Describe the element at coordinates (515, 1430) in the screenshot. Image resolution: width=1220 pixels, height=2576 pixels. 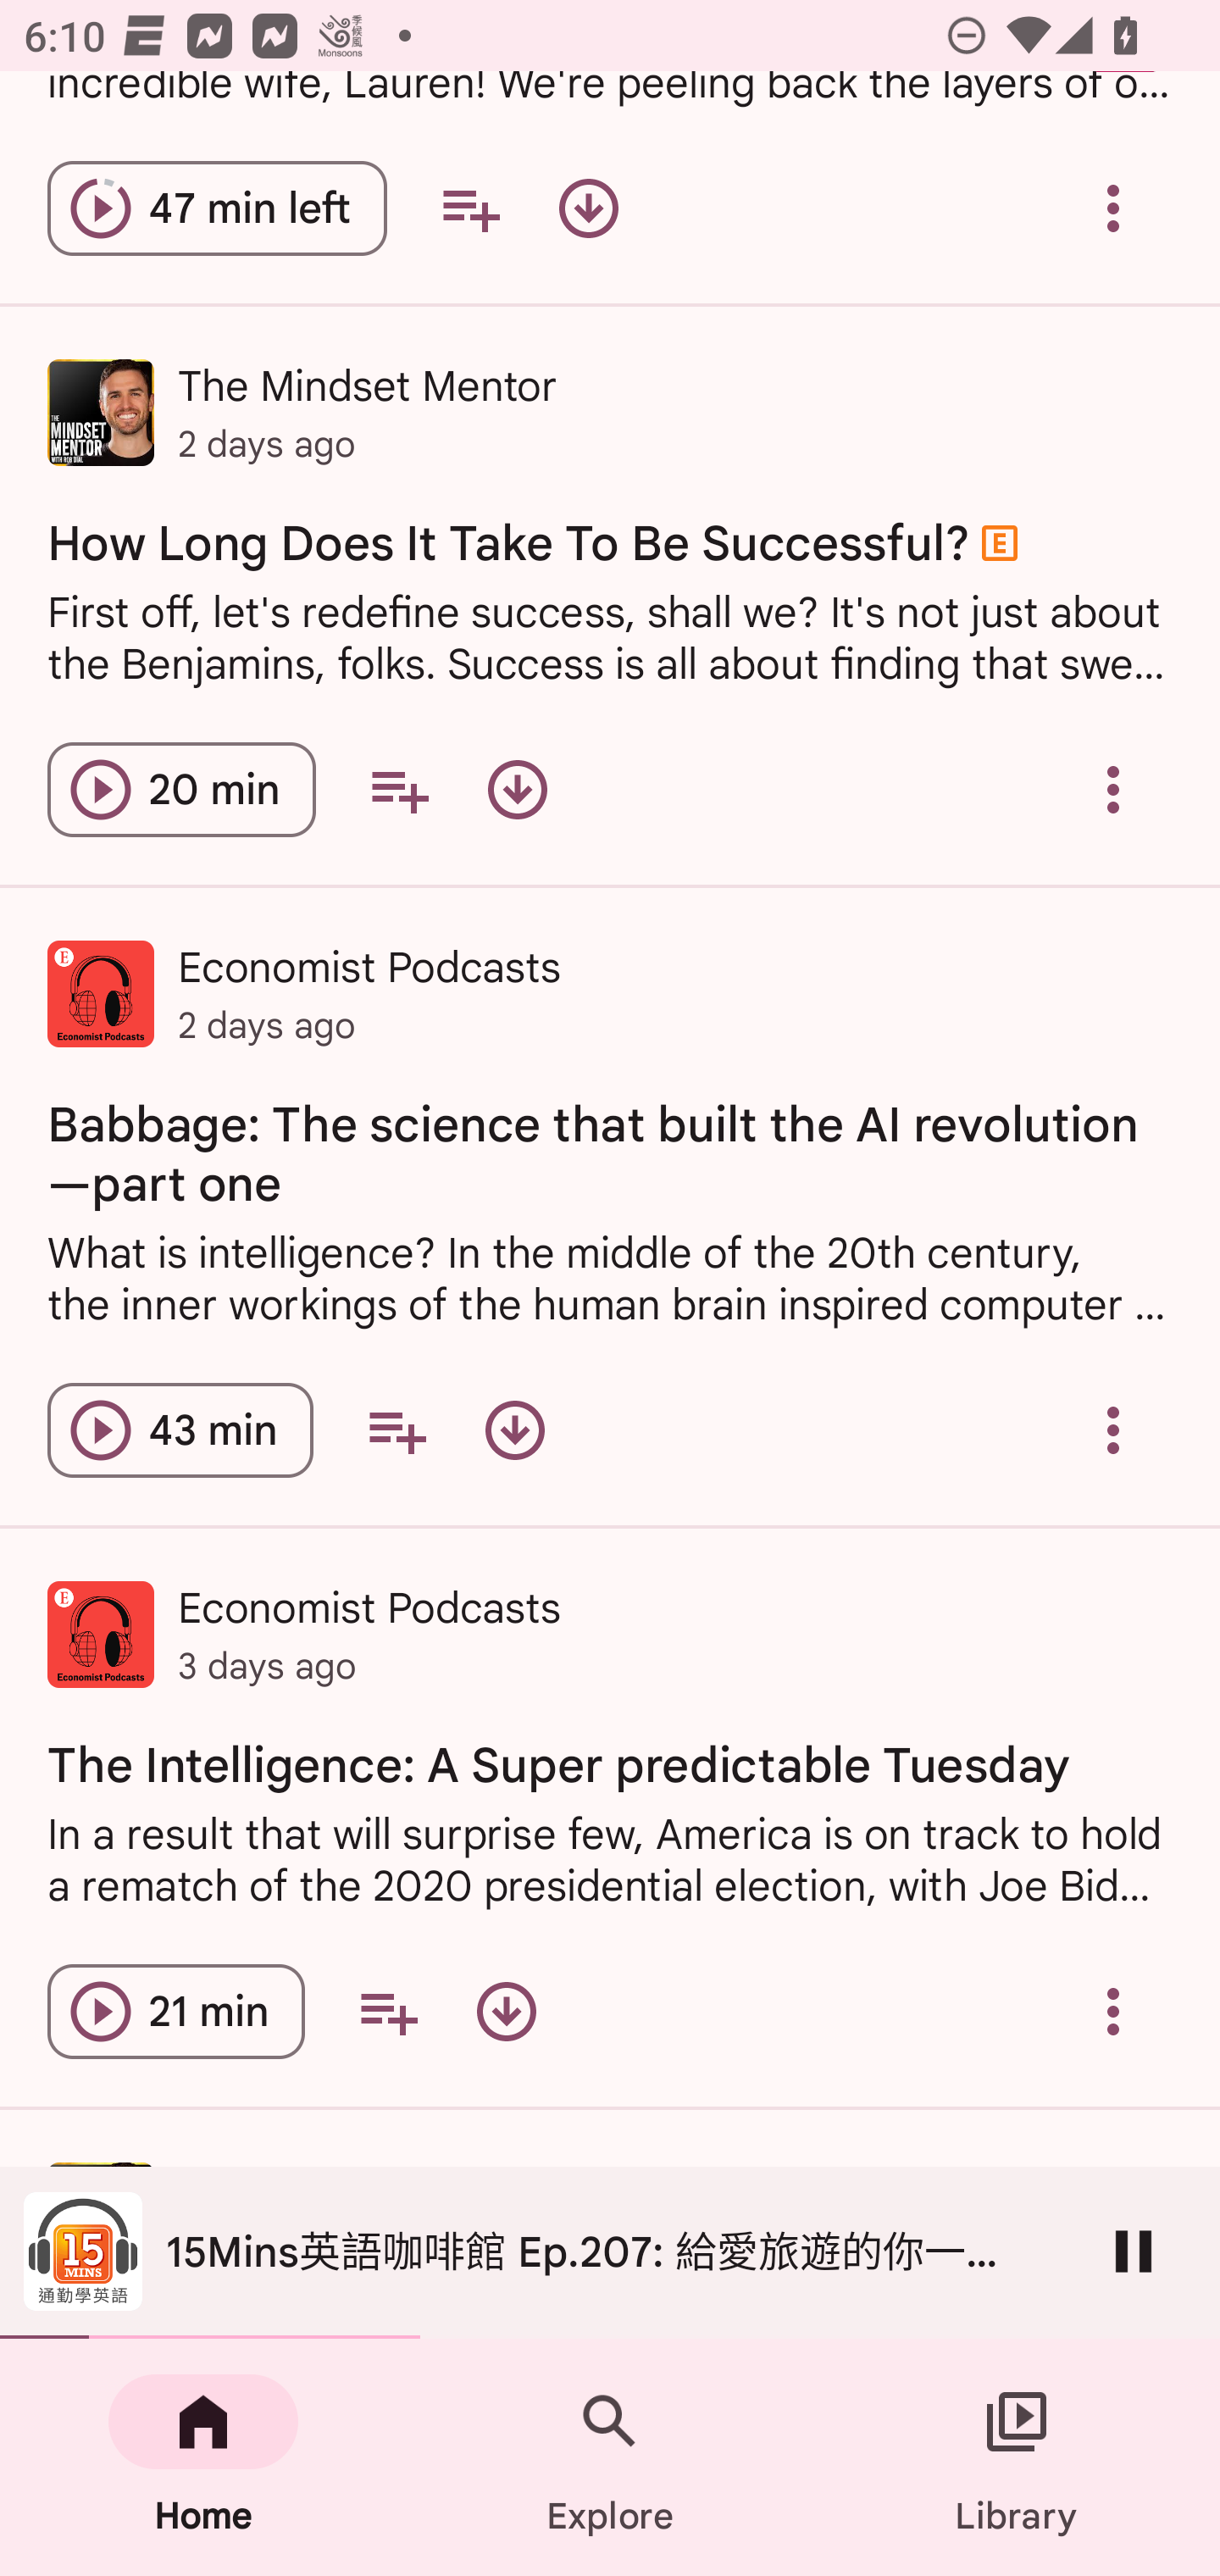
I see `Download episode` at that location.